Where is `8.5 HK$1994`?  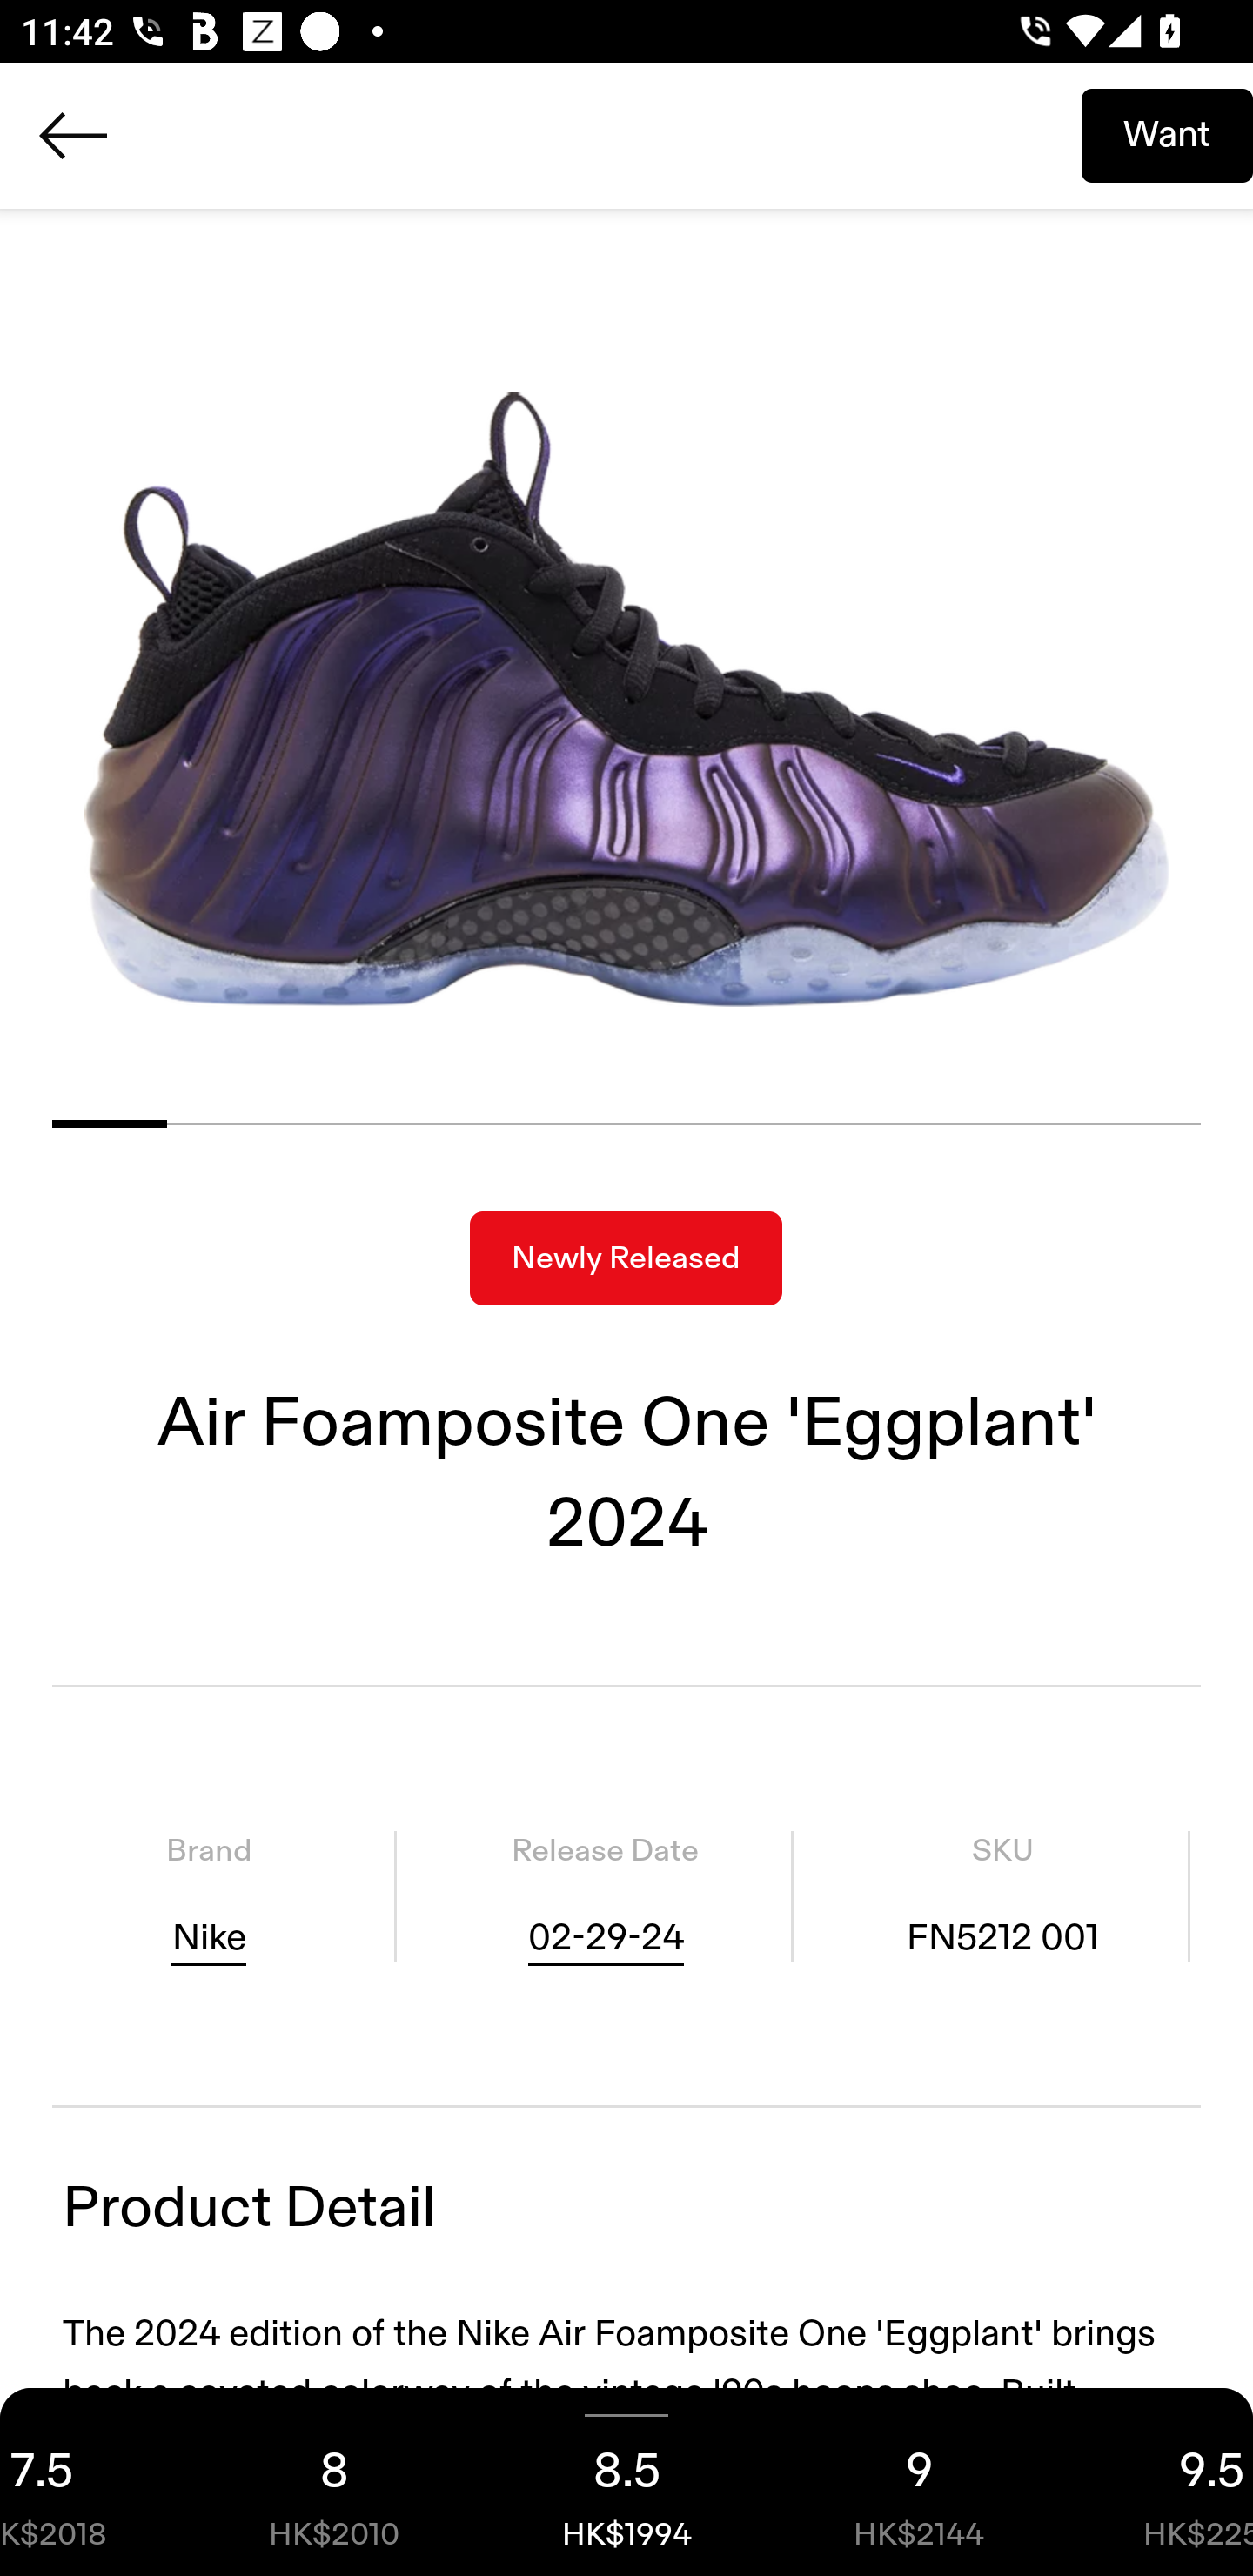 8.5 HK$1994 is located at coordinates (626, 2482).